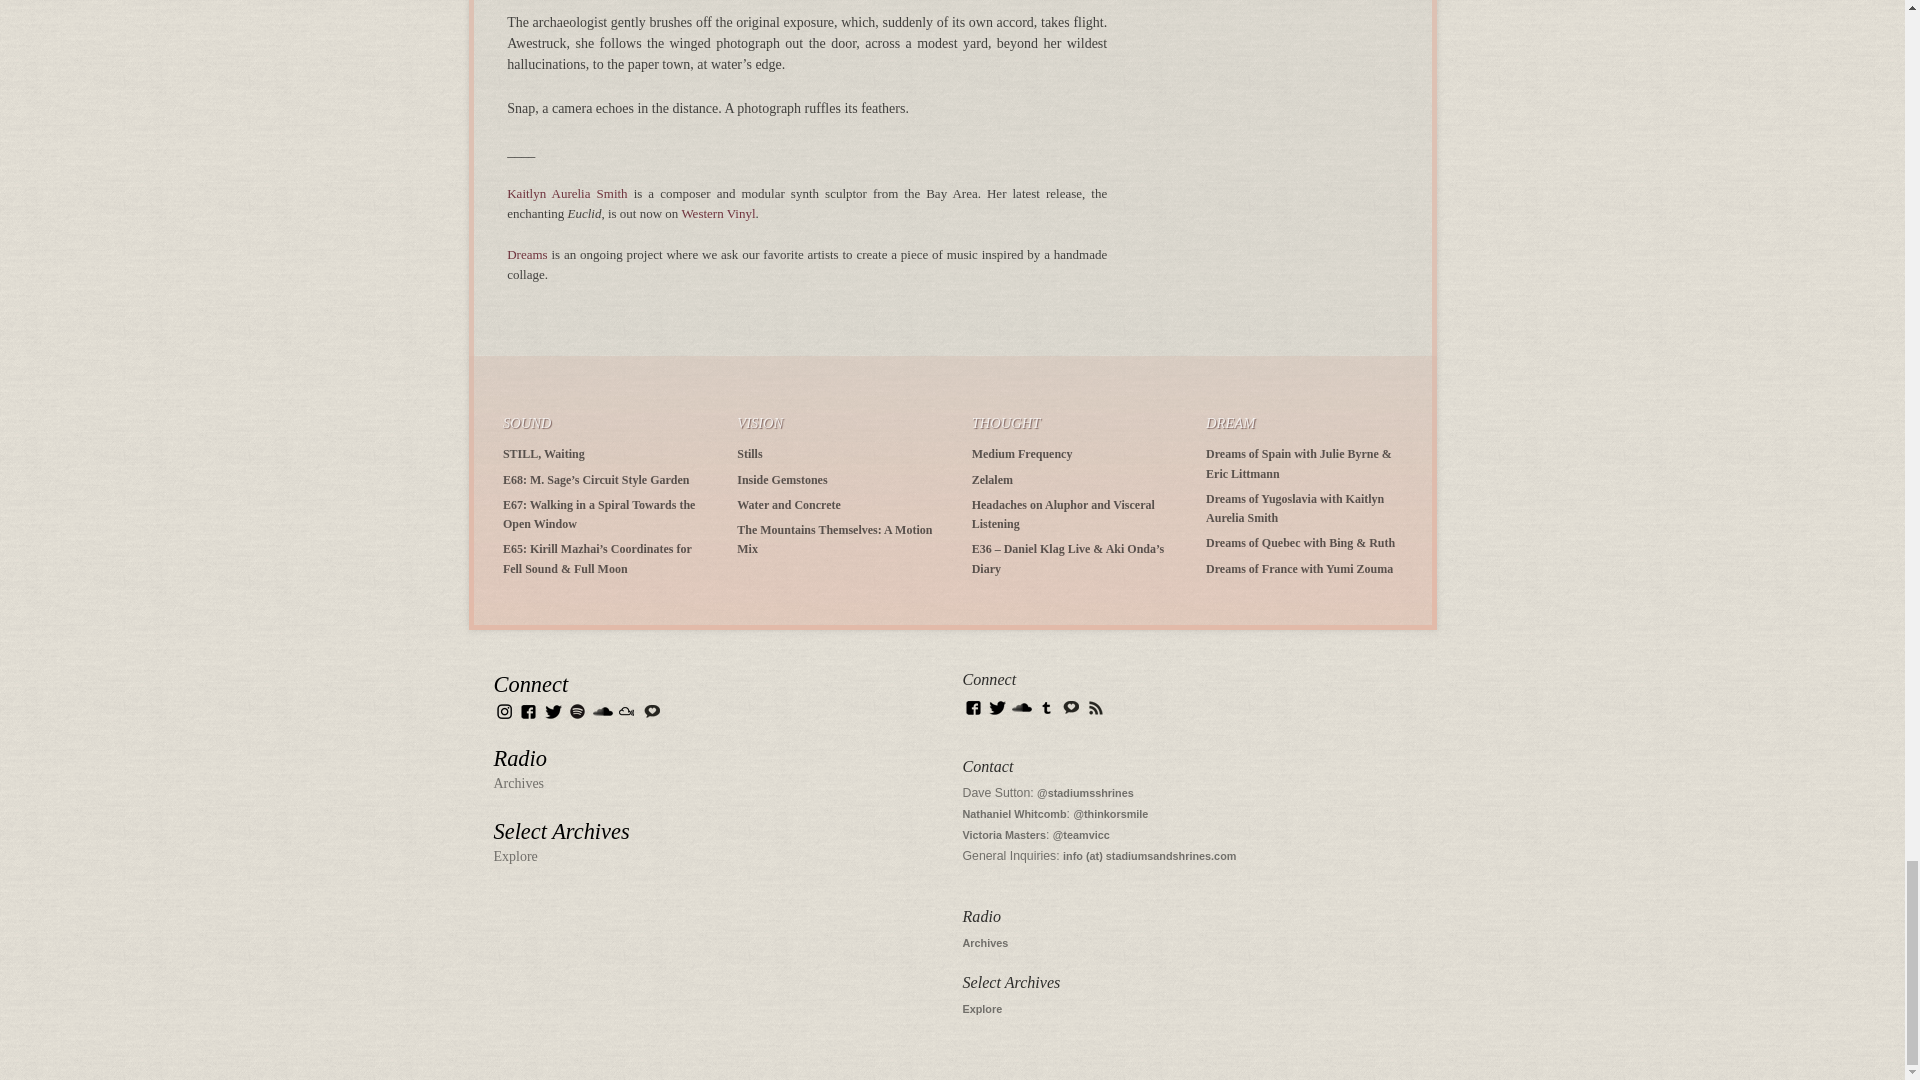  I want to click on Zelalem, so click(992, 478).